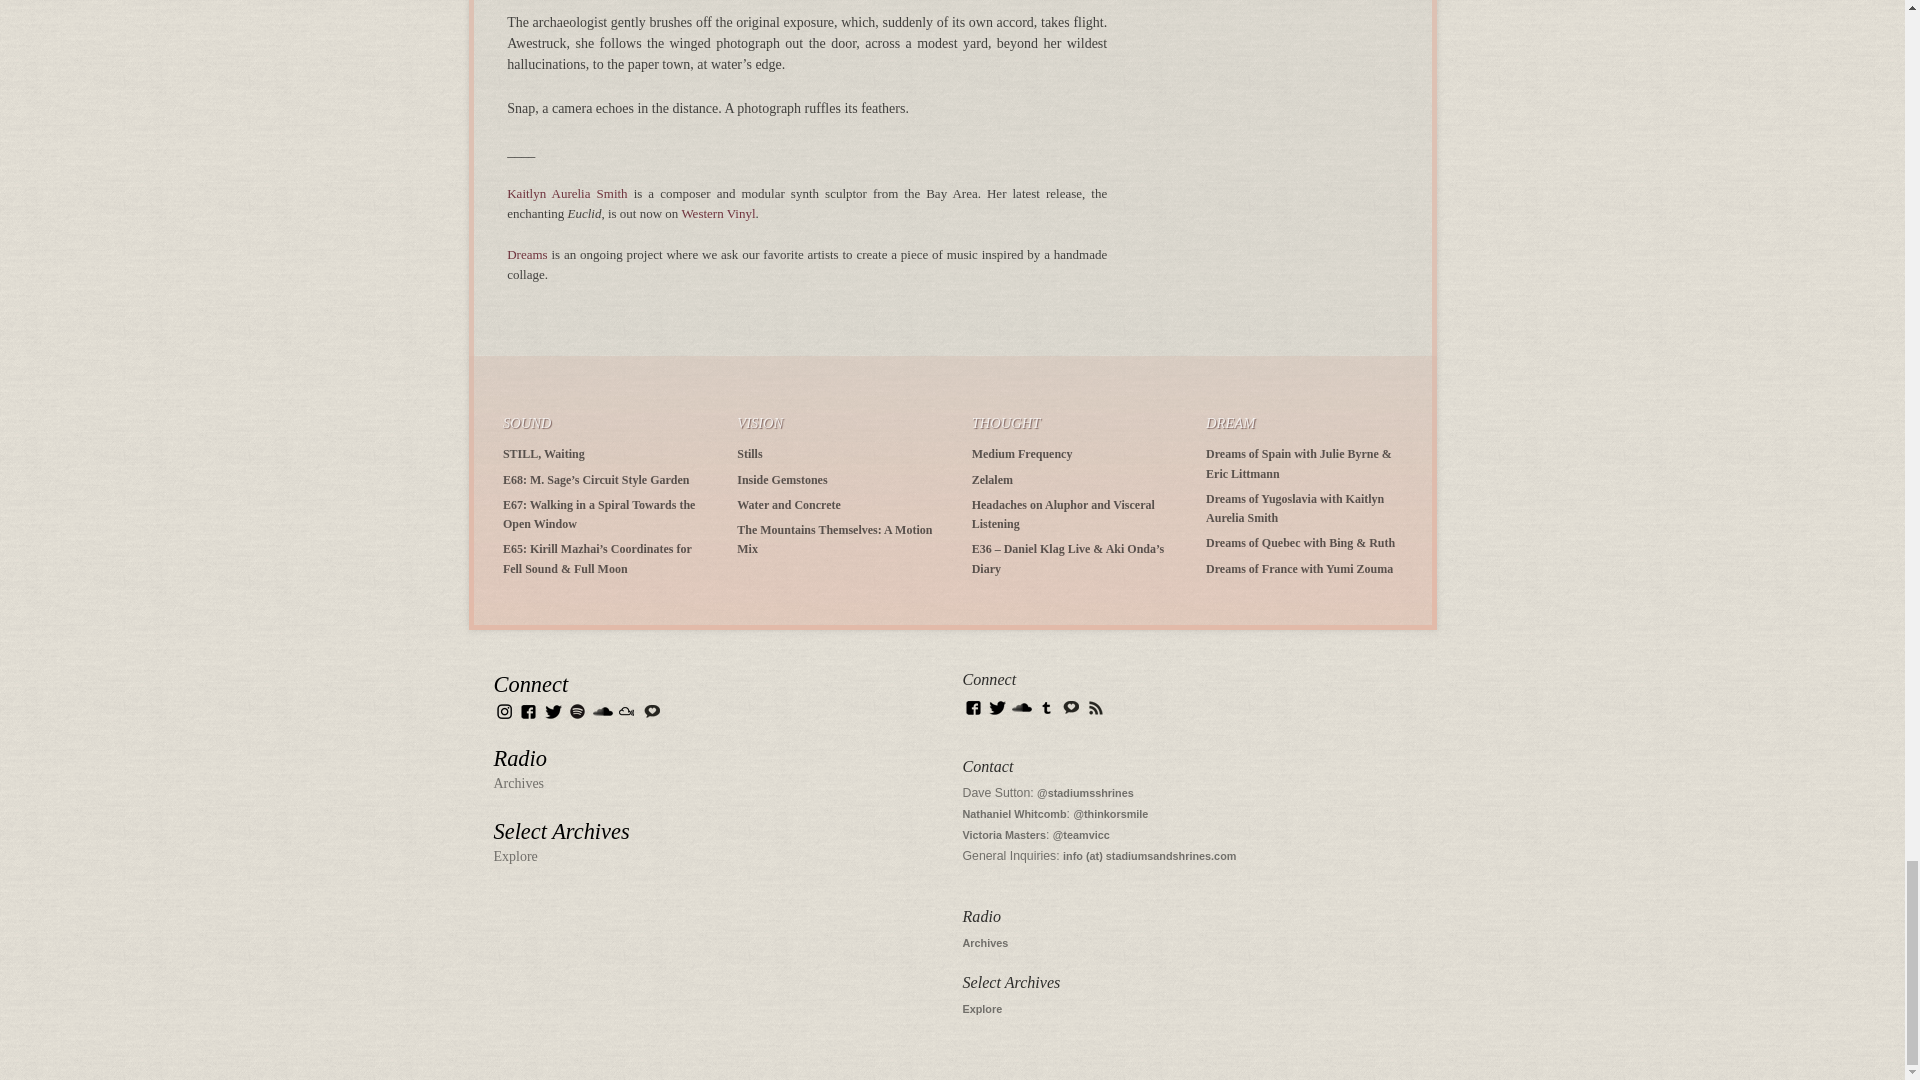  I want to click on Zelalem, so click(992, 478).